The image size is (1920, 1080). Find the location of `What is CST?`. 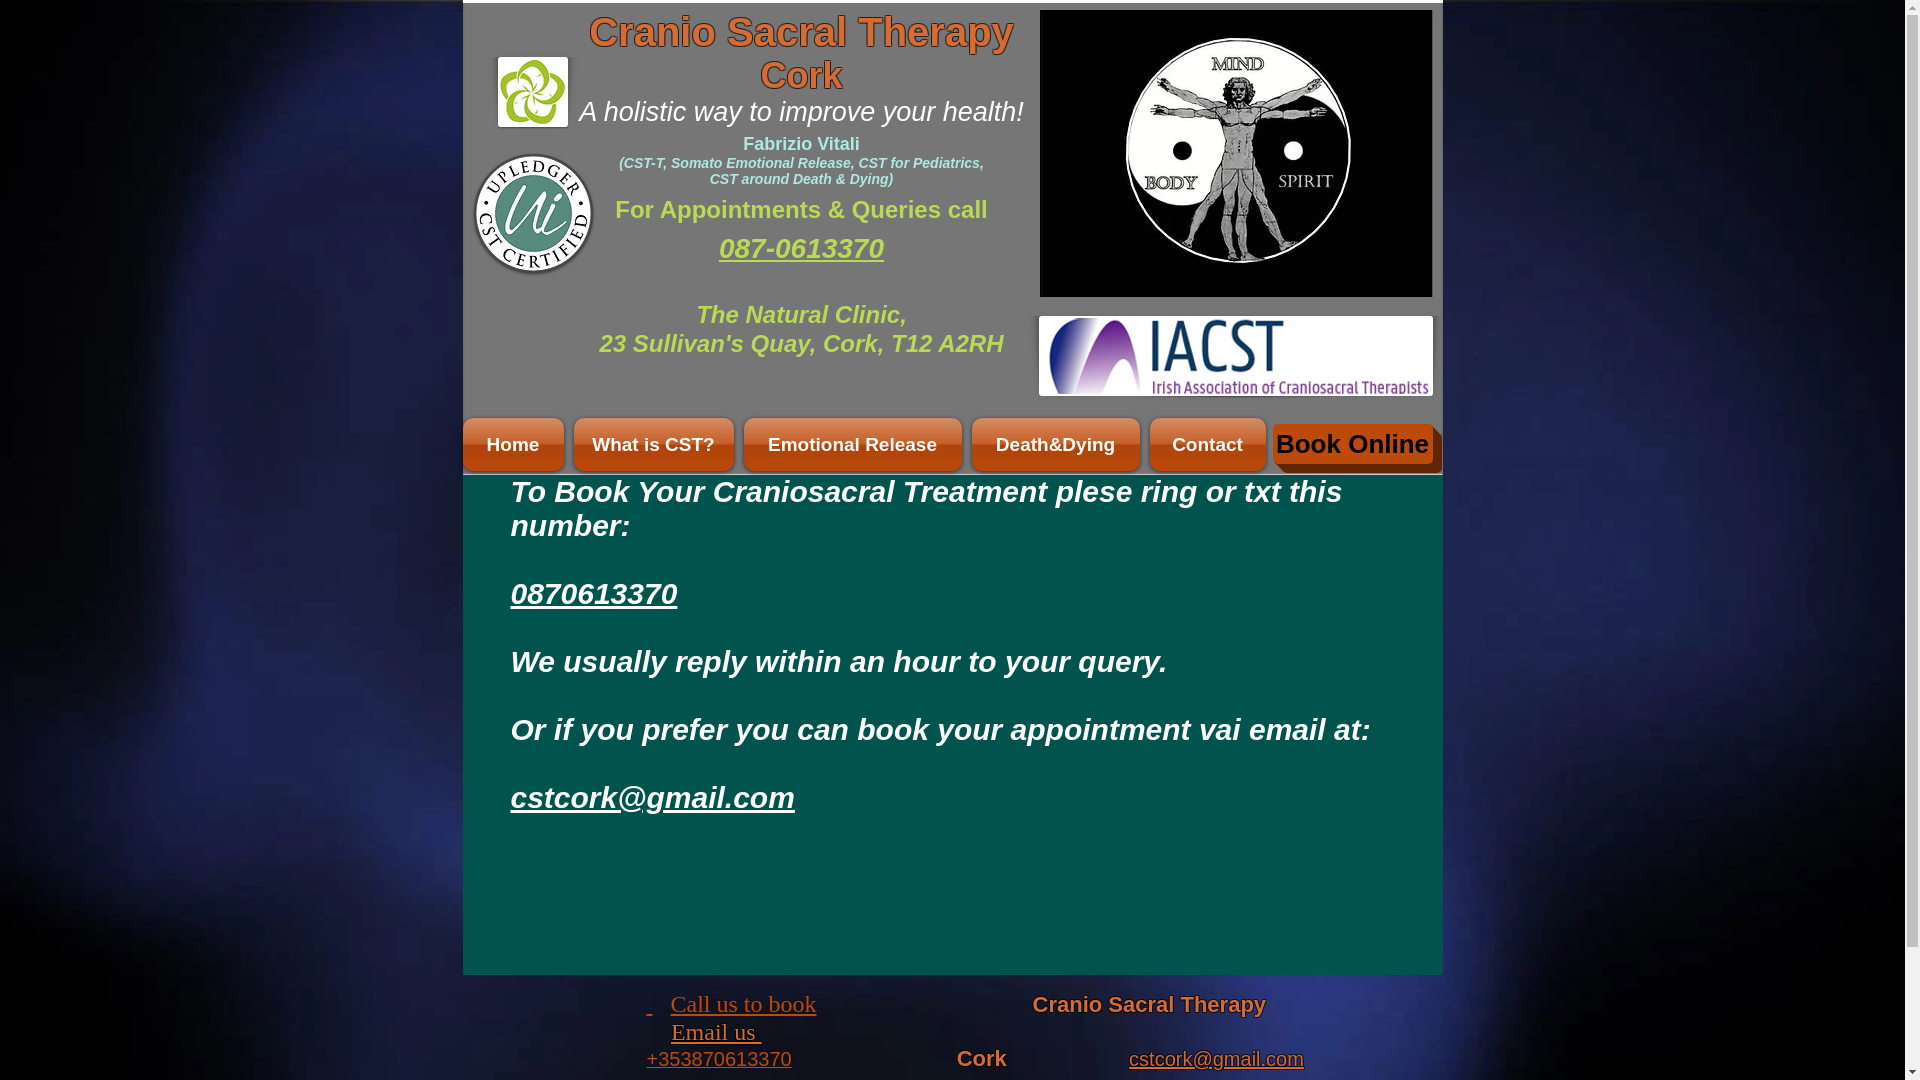

What is CST? is located at coordinates (652, 444).